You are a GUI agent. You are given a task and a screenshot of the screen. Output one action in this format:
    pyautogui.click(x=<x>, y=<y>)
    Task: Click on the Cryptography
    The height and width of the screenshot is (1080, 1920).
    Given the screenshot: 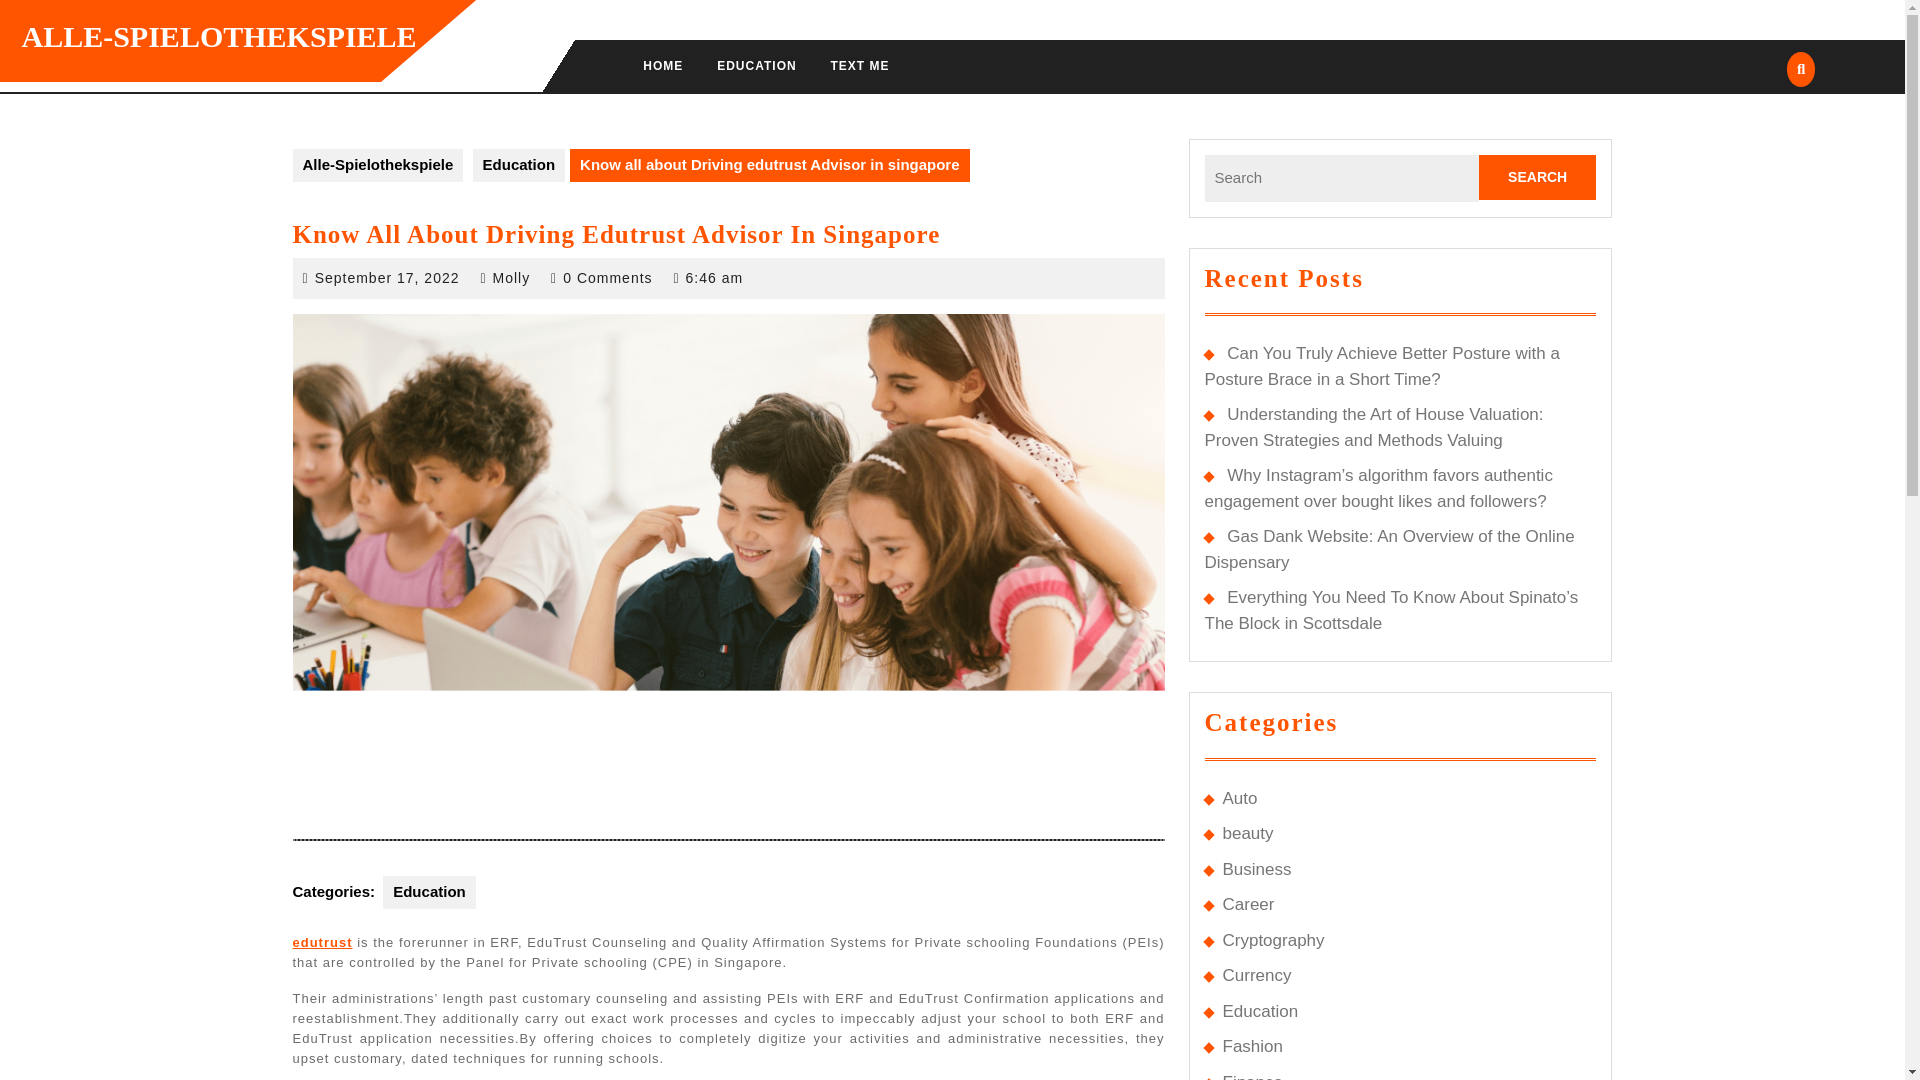 What is the action you would take?
    pyautogui.click(x=1272, y=940)
    